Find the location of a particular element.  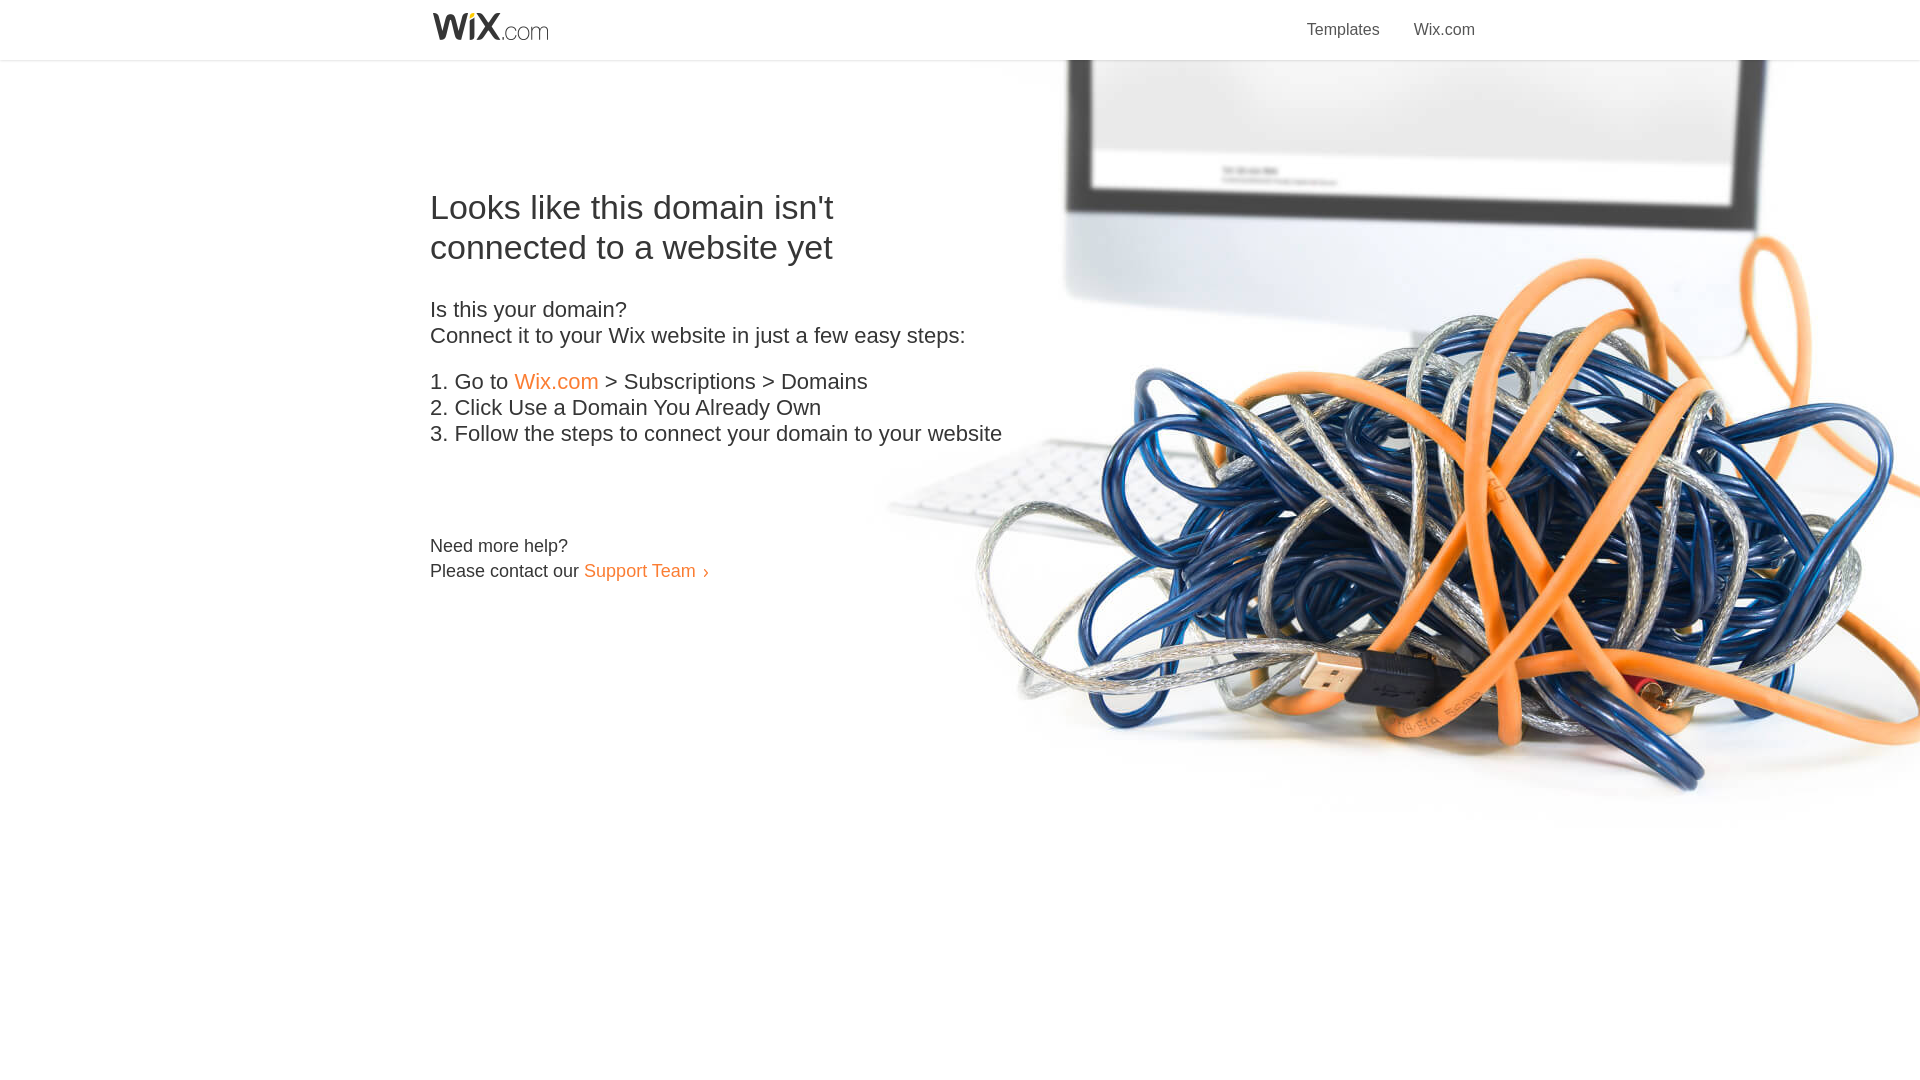

Wix.com is located at coordinates (556, 382).